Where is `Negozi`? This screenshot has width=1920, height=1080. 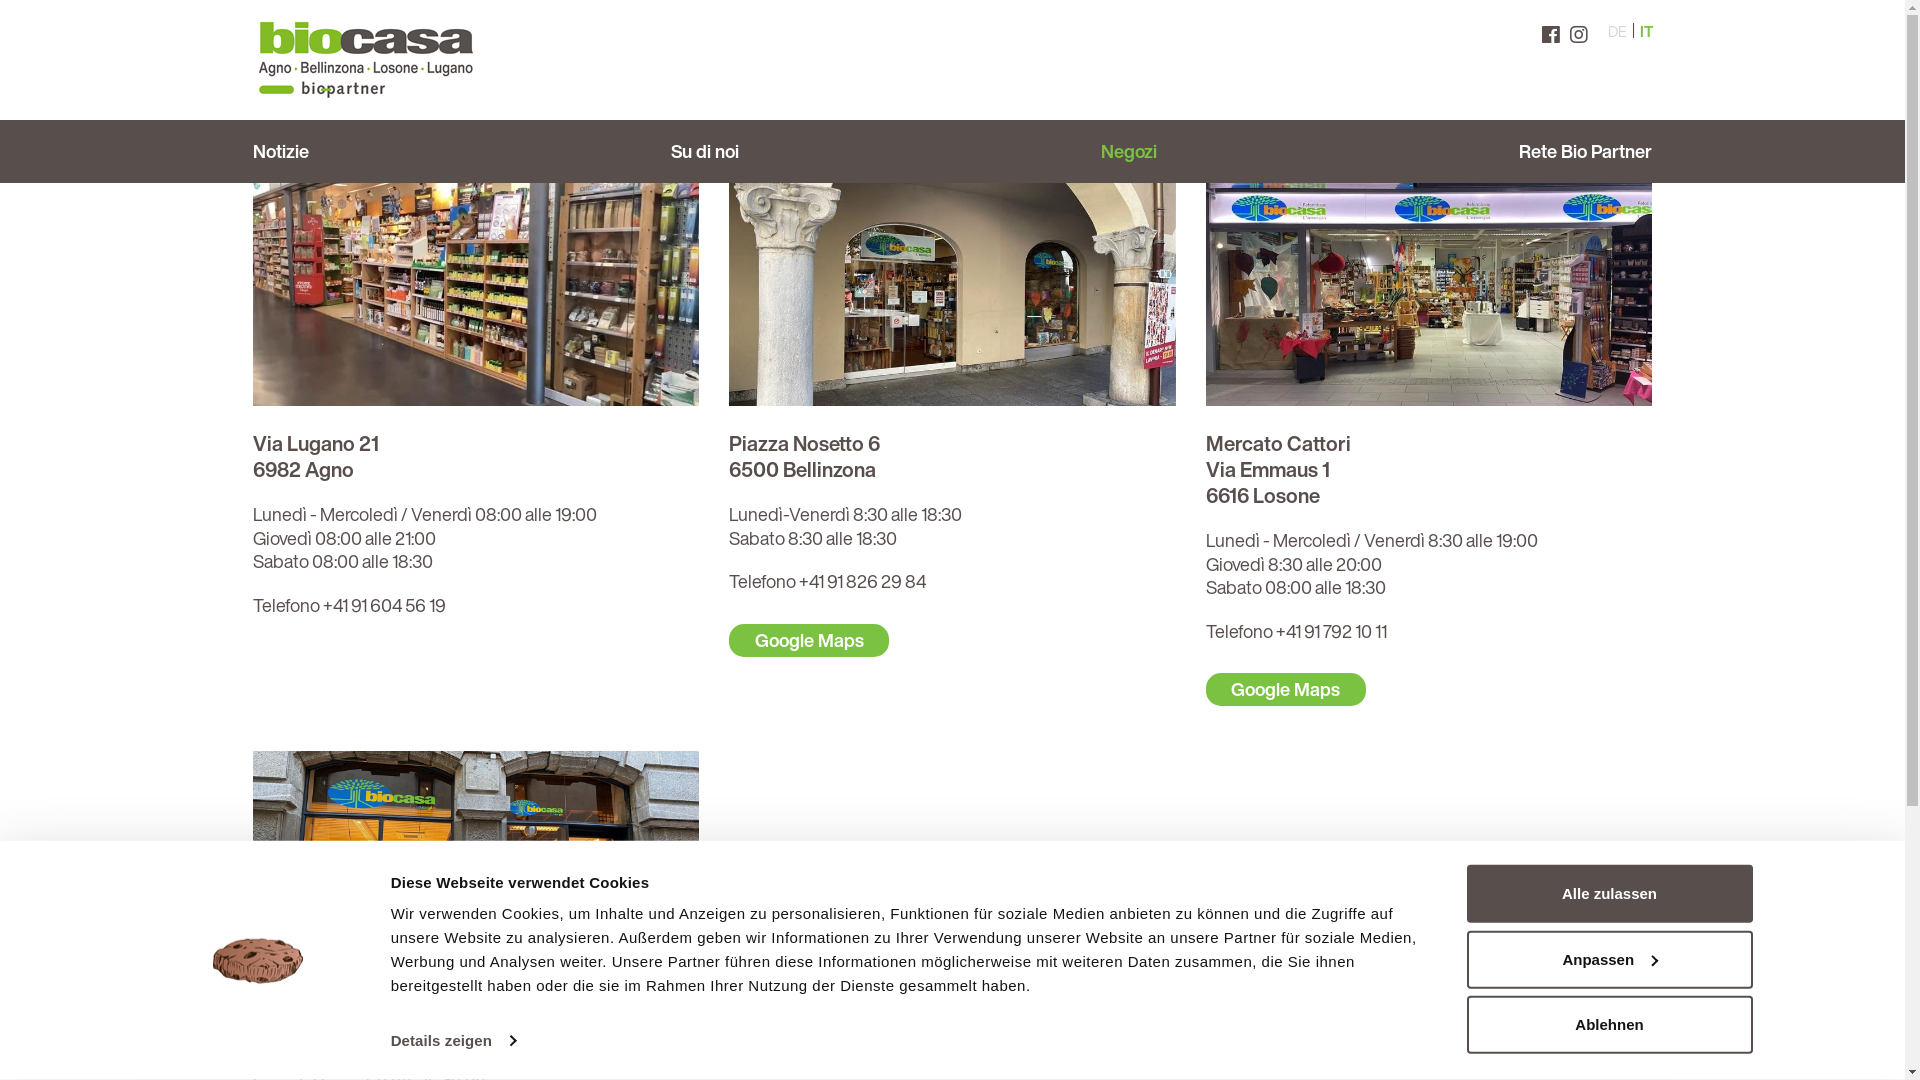 Negozi is located at coordinates (1129, 152).